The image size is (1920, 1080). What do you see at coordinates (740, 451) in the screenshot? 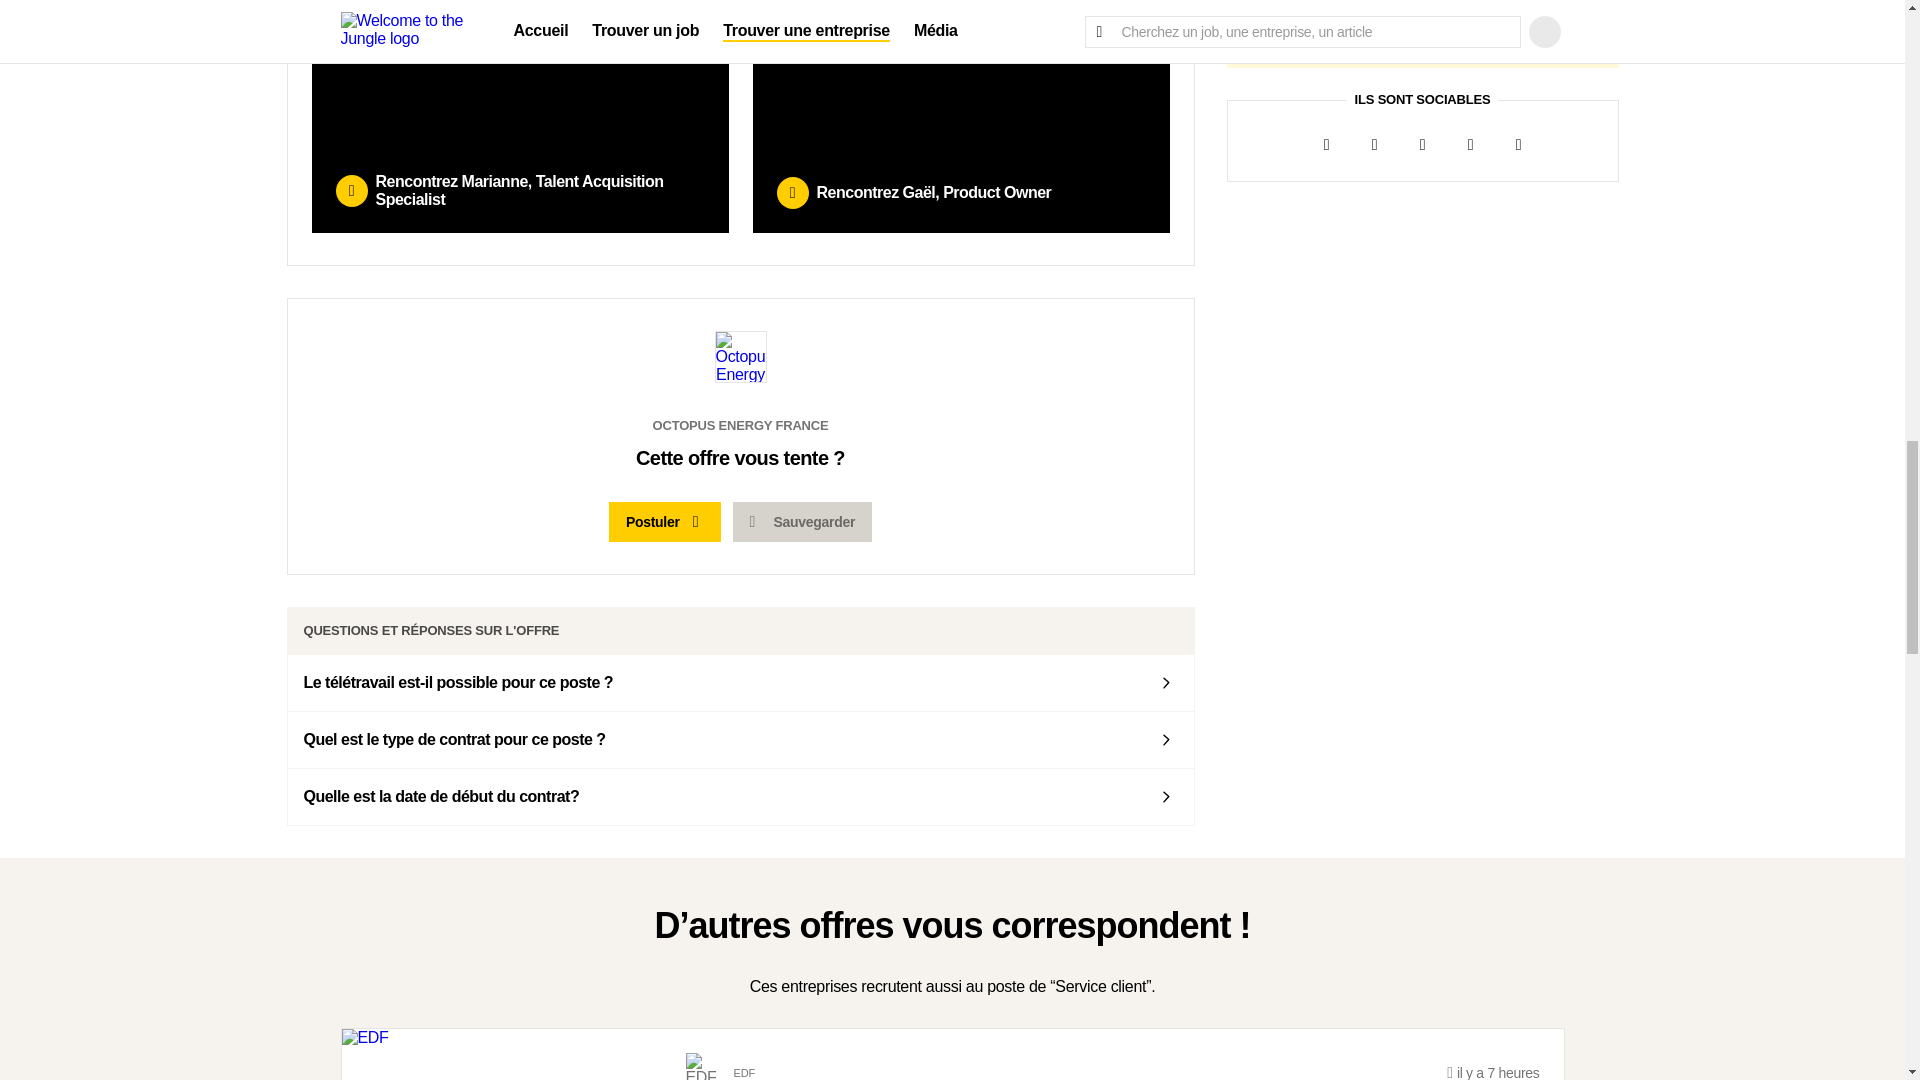
I see `OCTOPUS ENERGY FRANCE` at bounding box center [740, 451].